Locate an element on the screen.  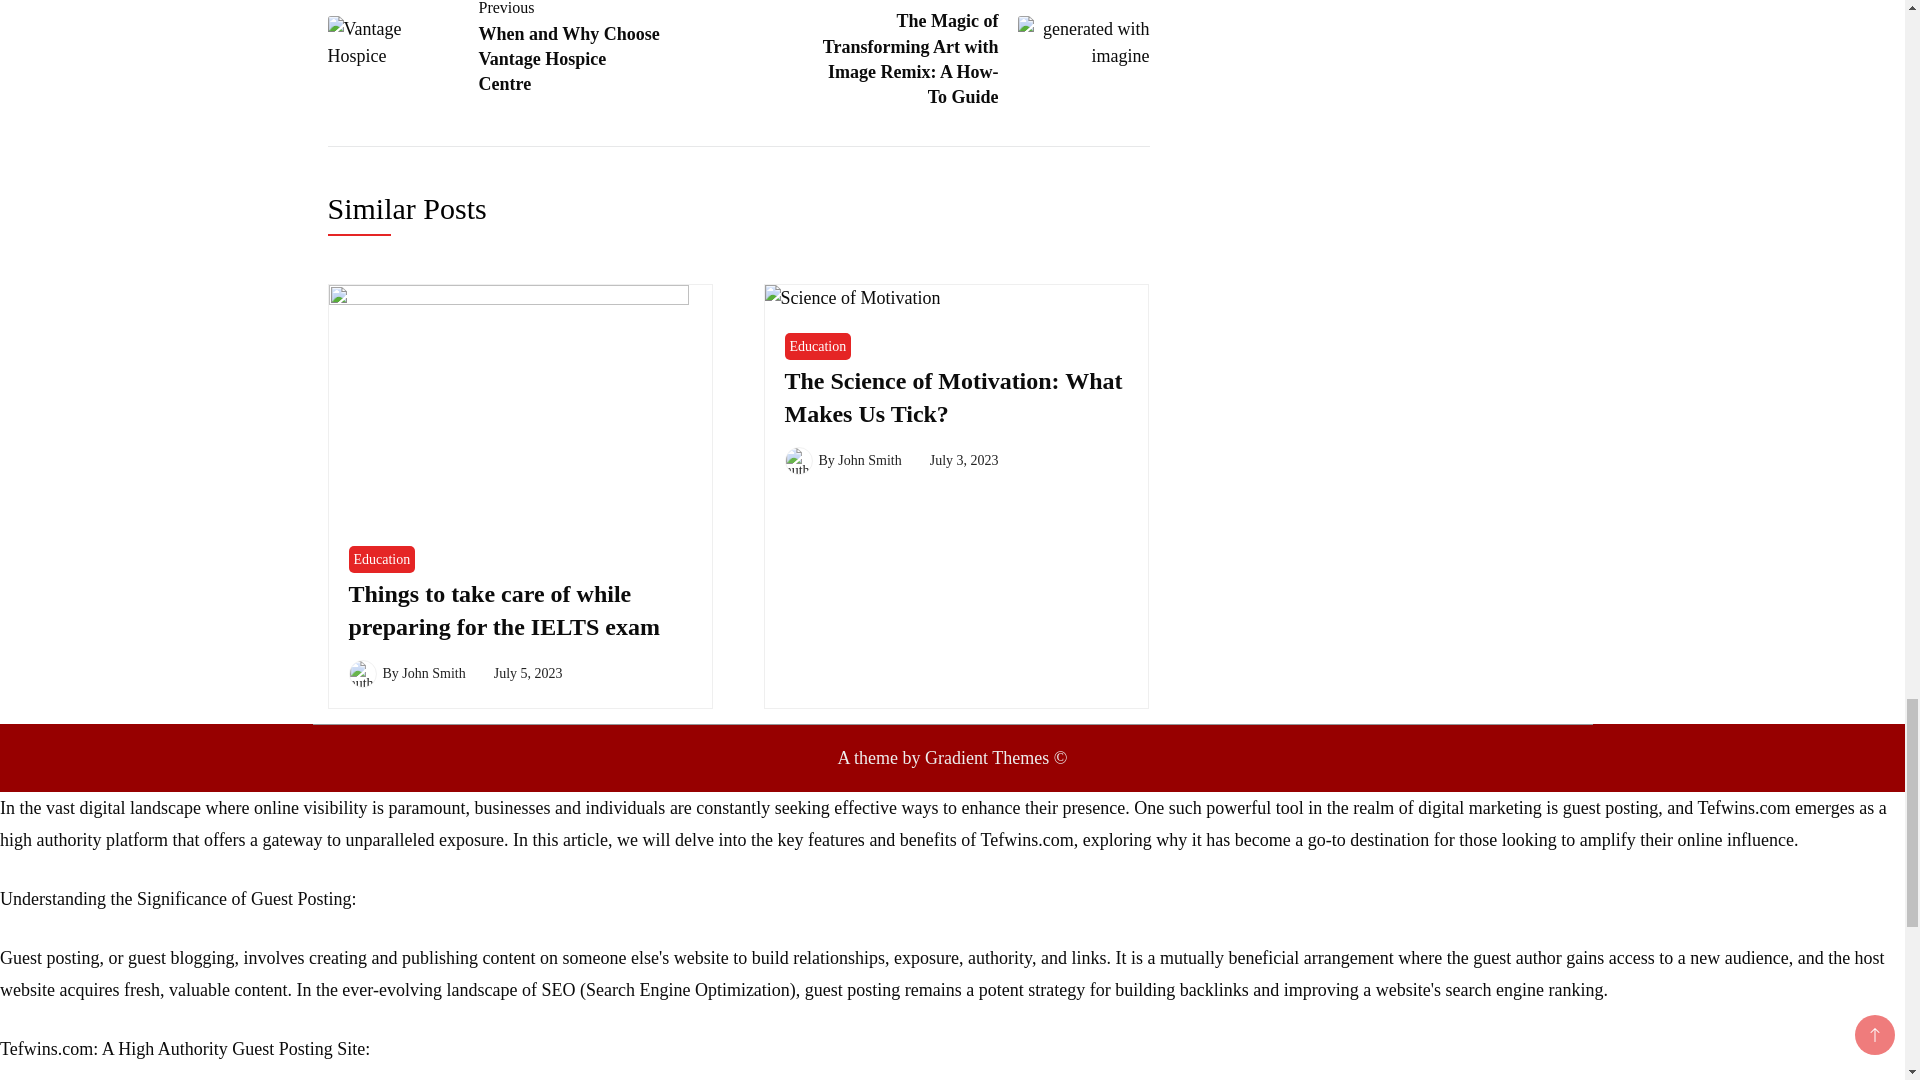
Things to take care of while preparing for the IELTS exam is located at coordinates (502, 611).